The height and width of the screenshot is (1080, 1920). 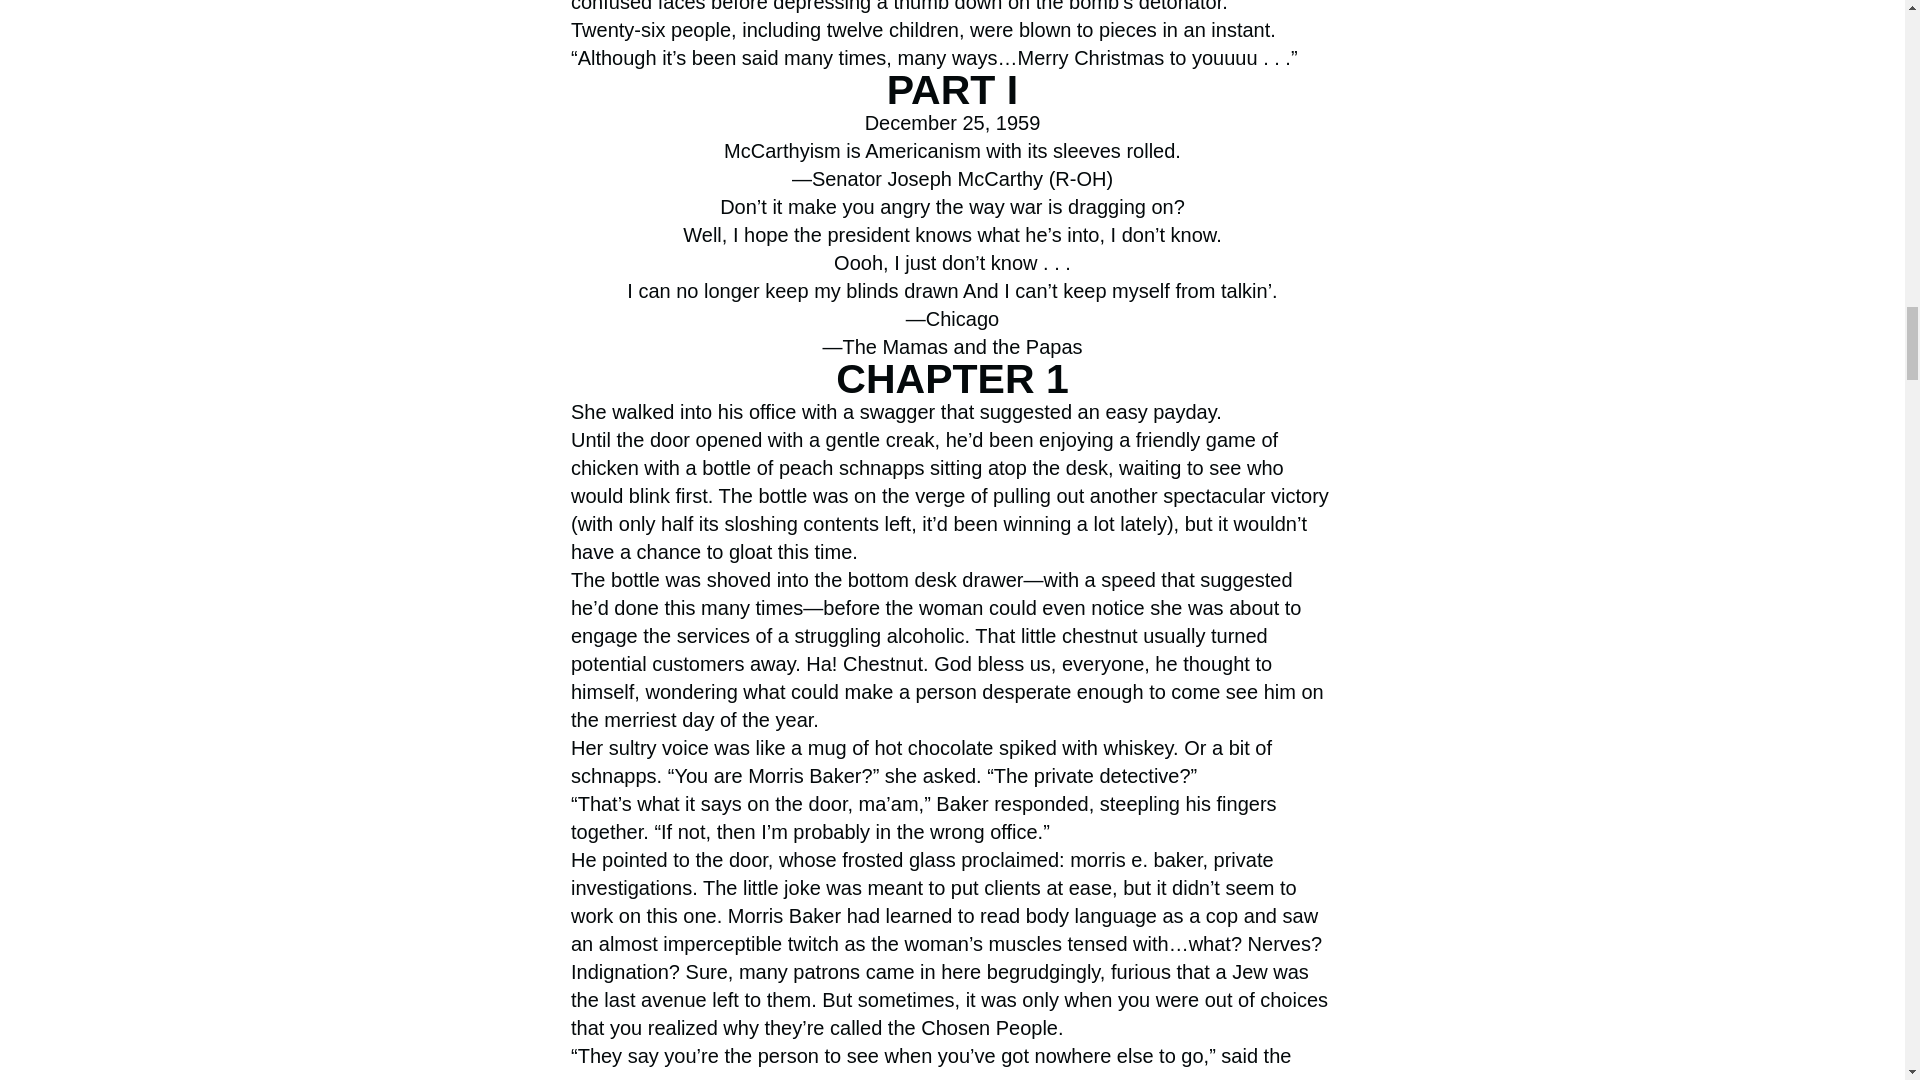 I want to click on Page 5, so click(x=952, y=36).